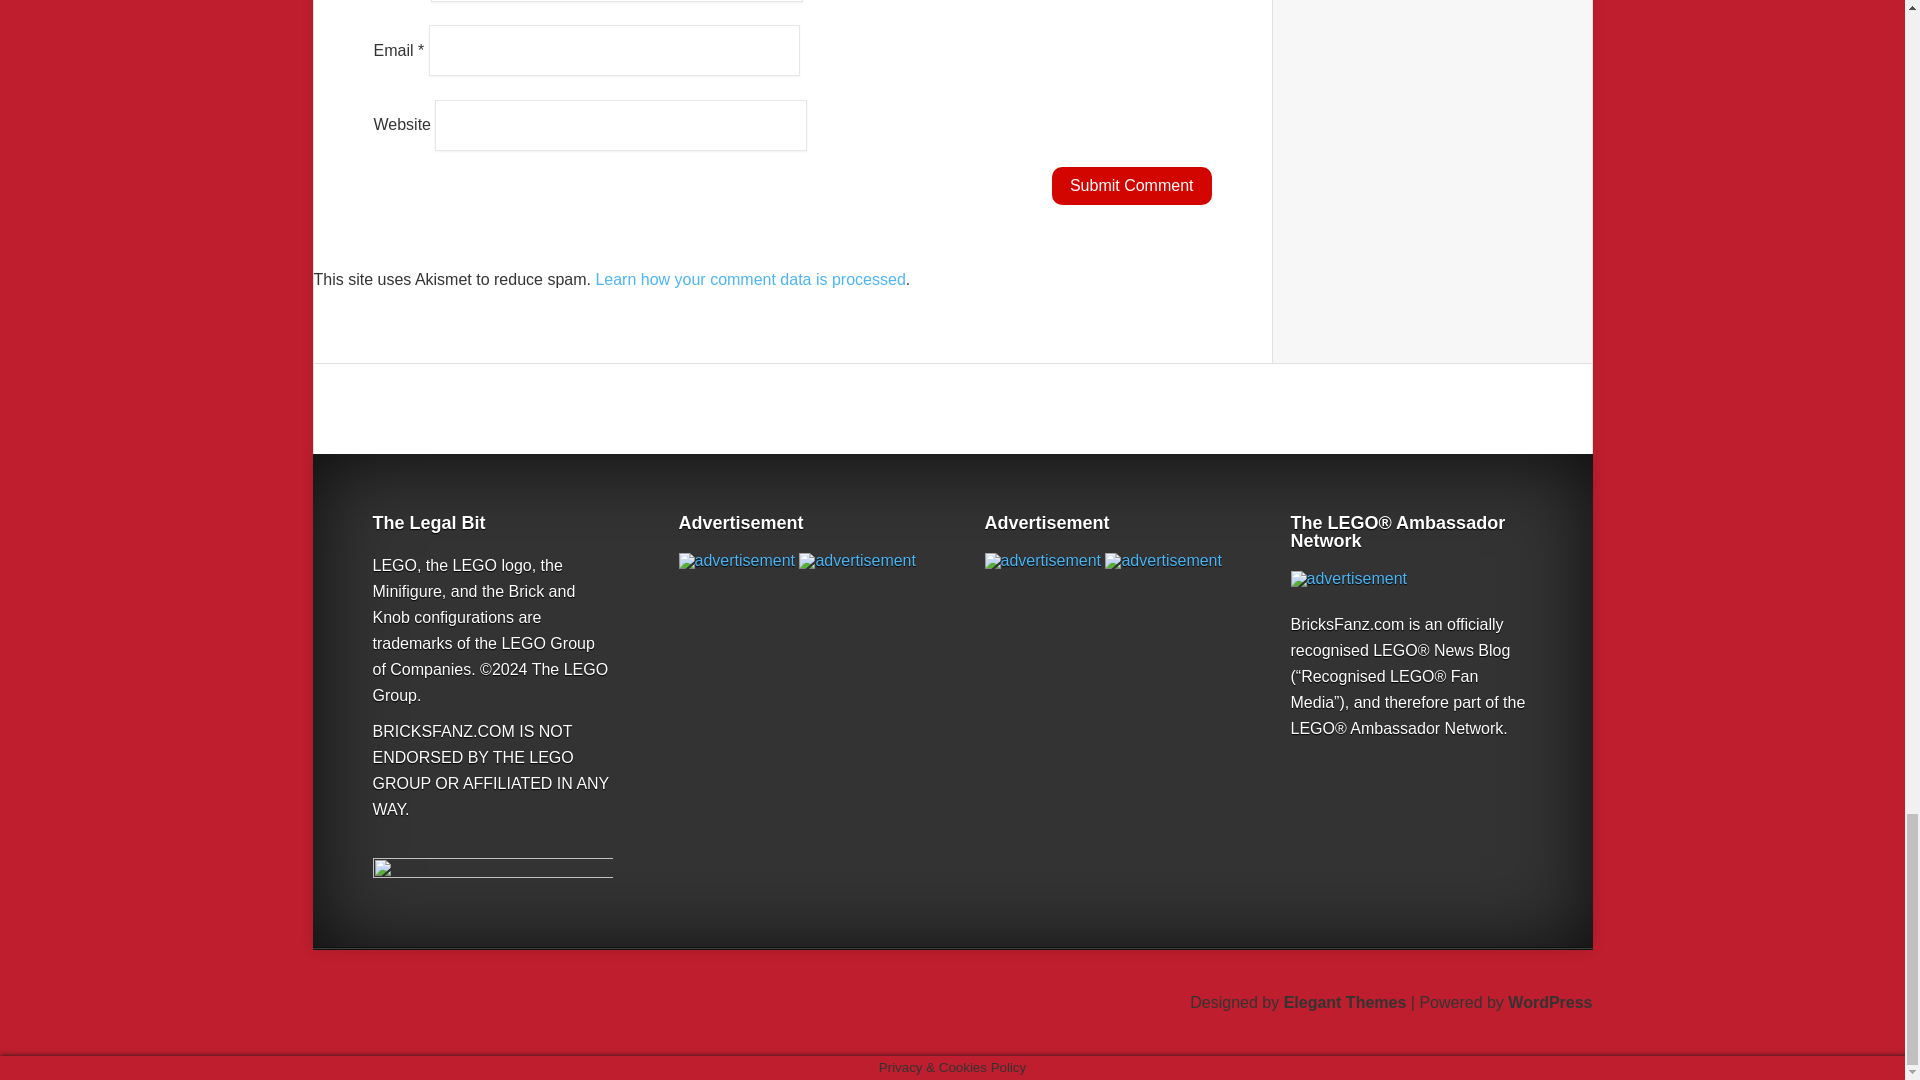  I want to click on Submit Comment, so click(1132, 186).